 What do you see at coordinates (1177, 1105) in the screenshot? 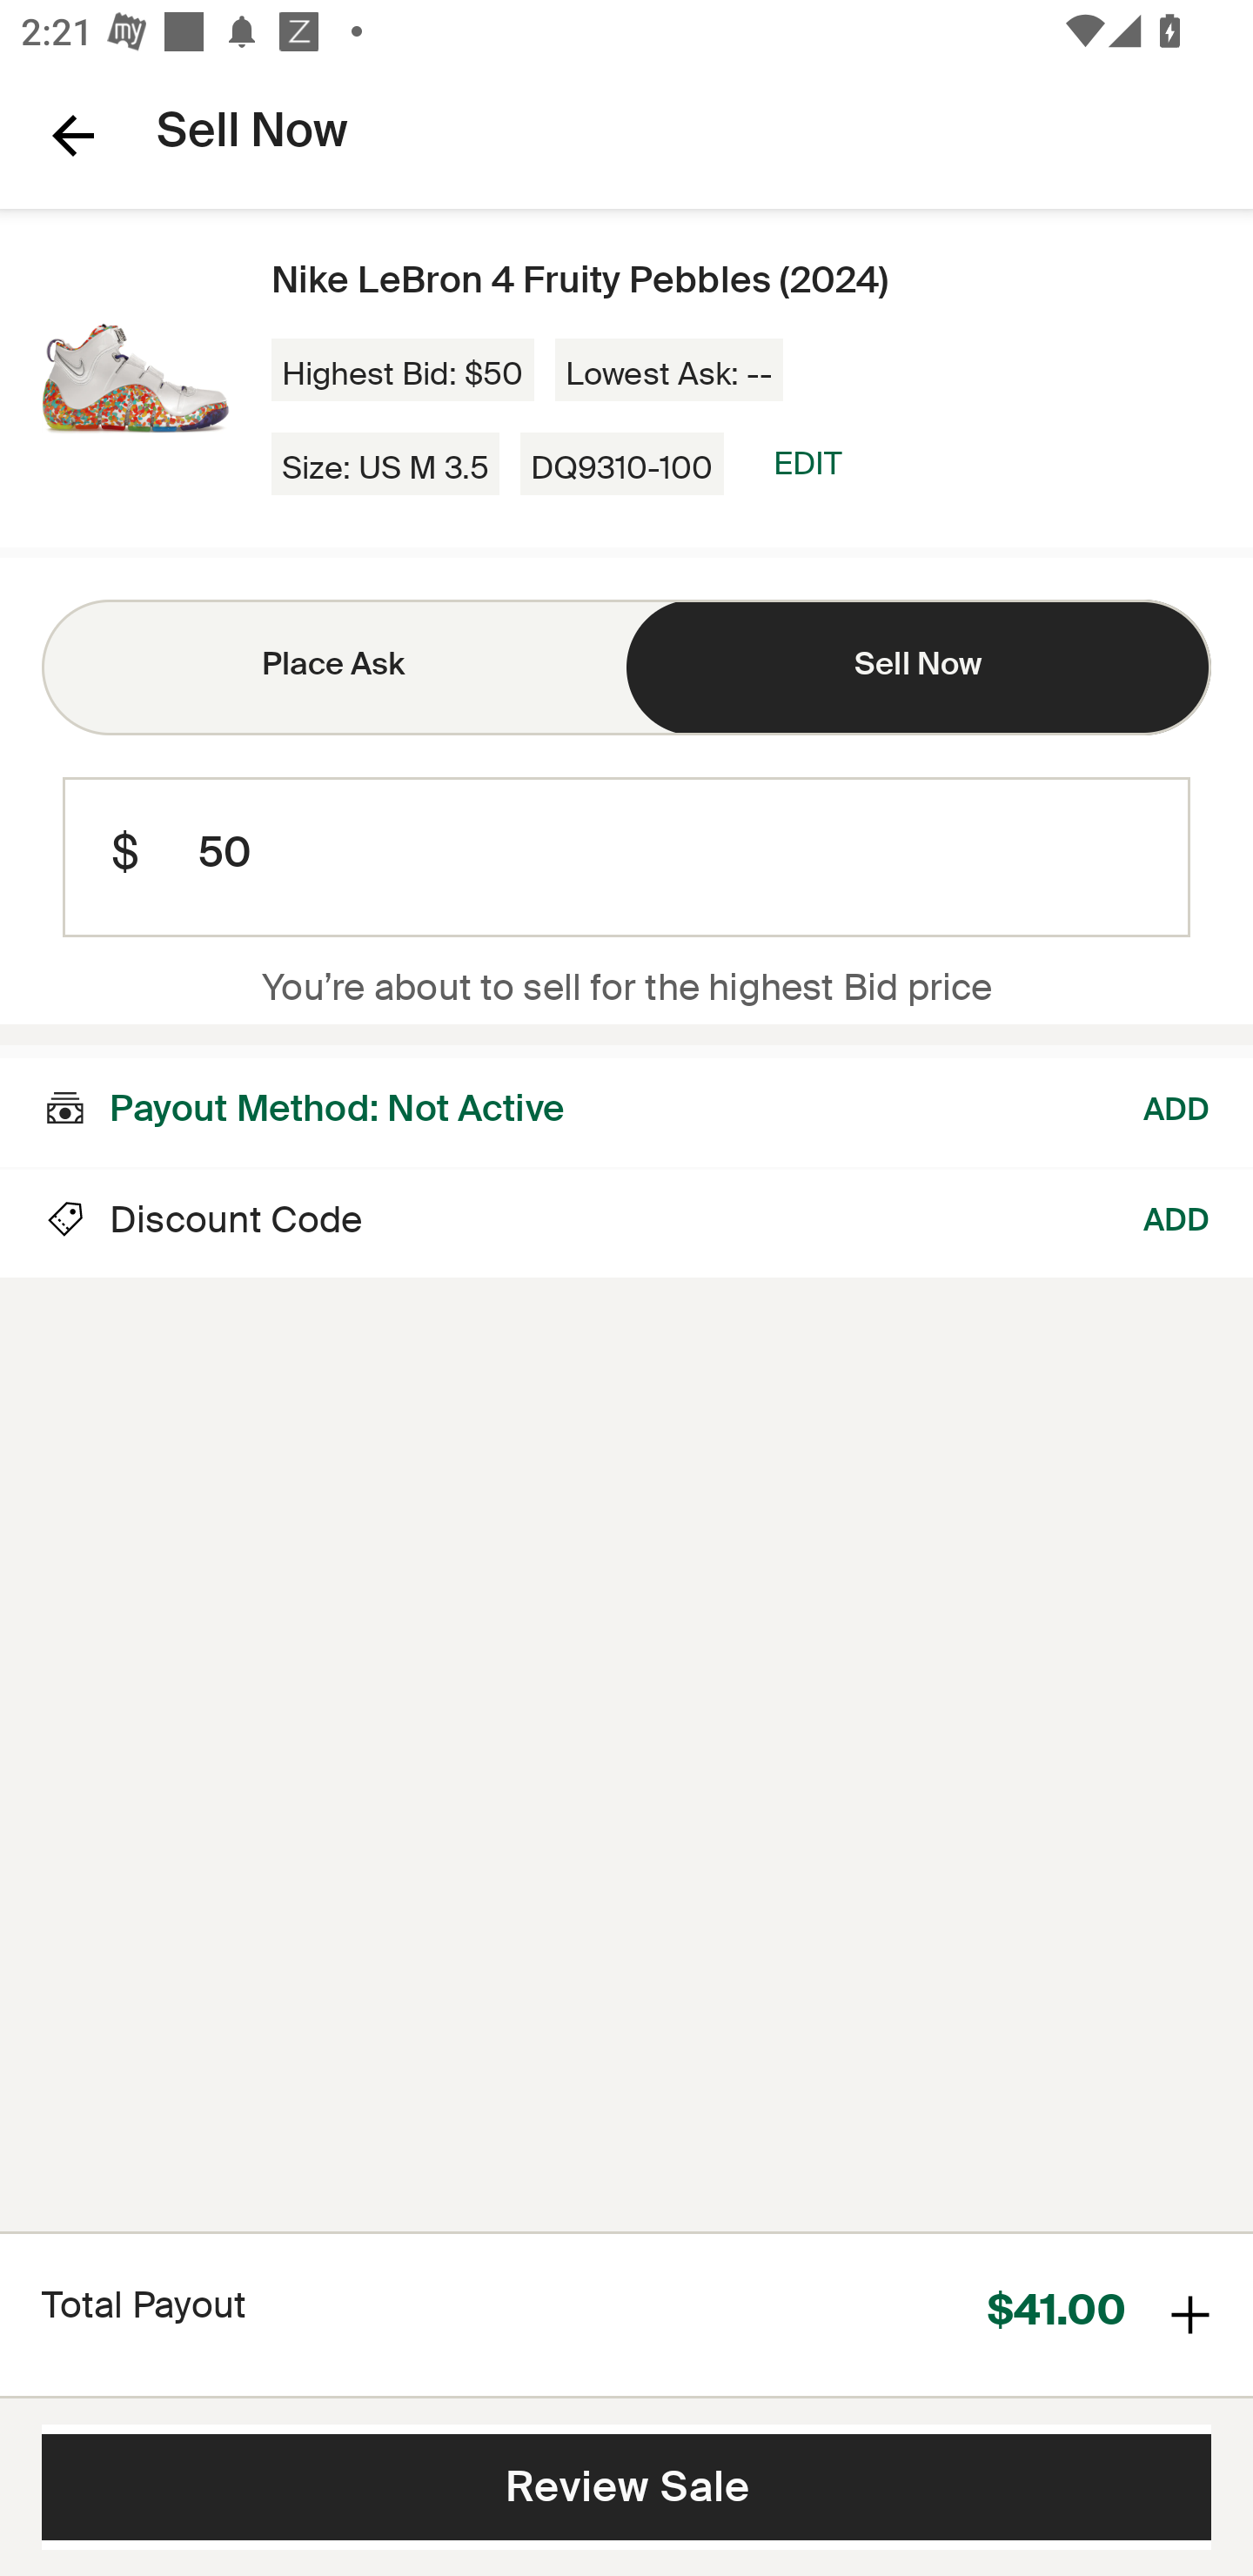
I see `ADD` at bounding box center [1177, 1105].